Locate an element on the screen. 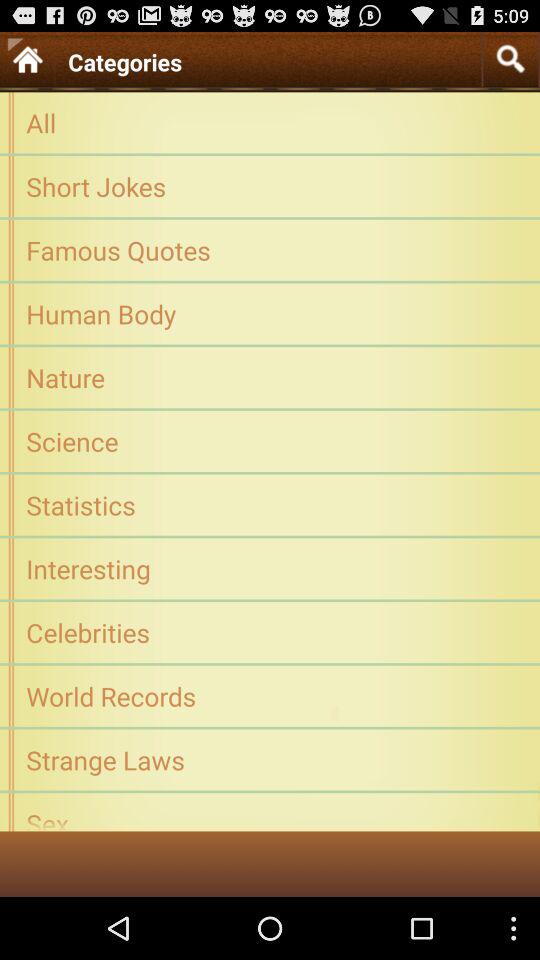 Image resolution: width=540 pixels, height=960 pixels. turn off app above the strange laws icon is located at coordinates (270, 696).